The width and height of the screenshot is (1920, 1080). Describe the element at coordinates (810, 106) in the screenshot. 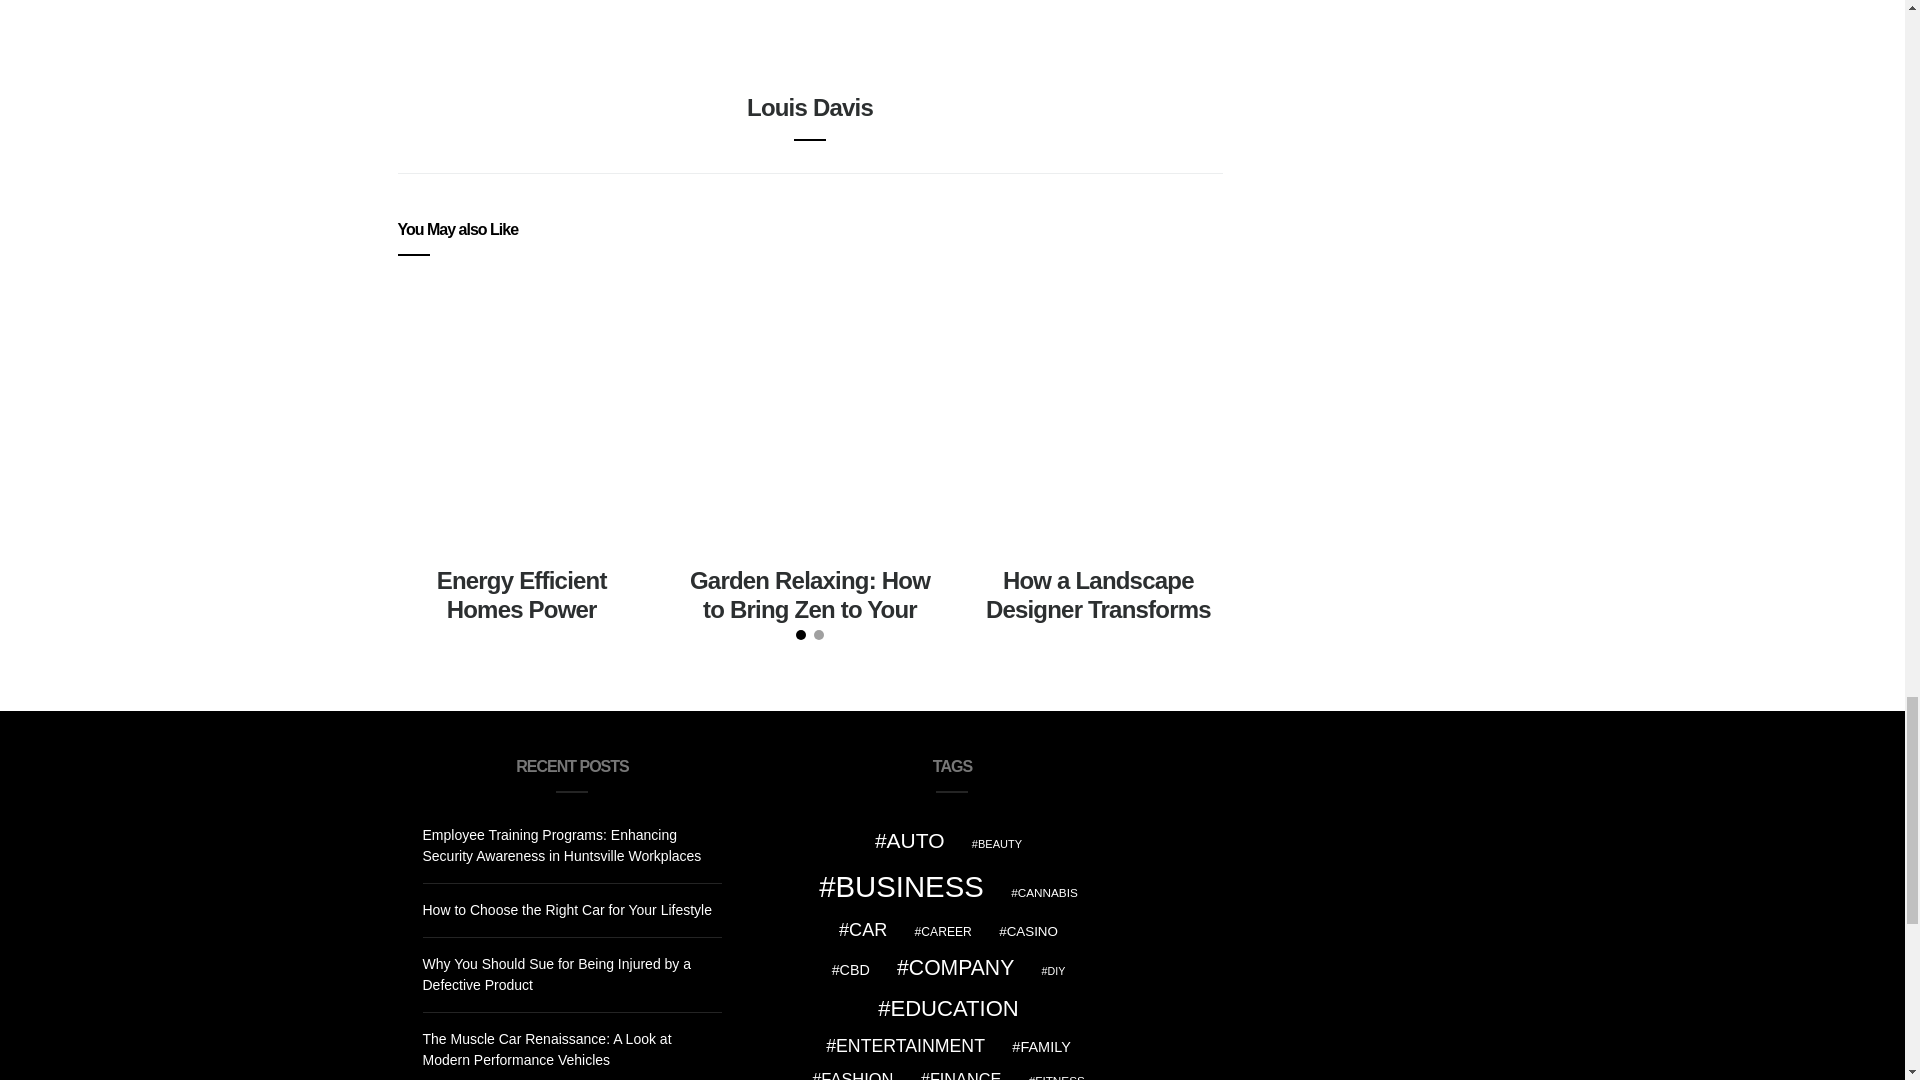

I see `Louis Davis` at that location.